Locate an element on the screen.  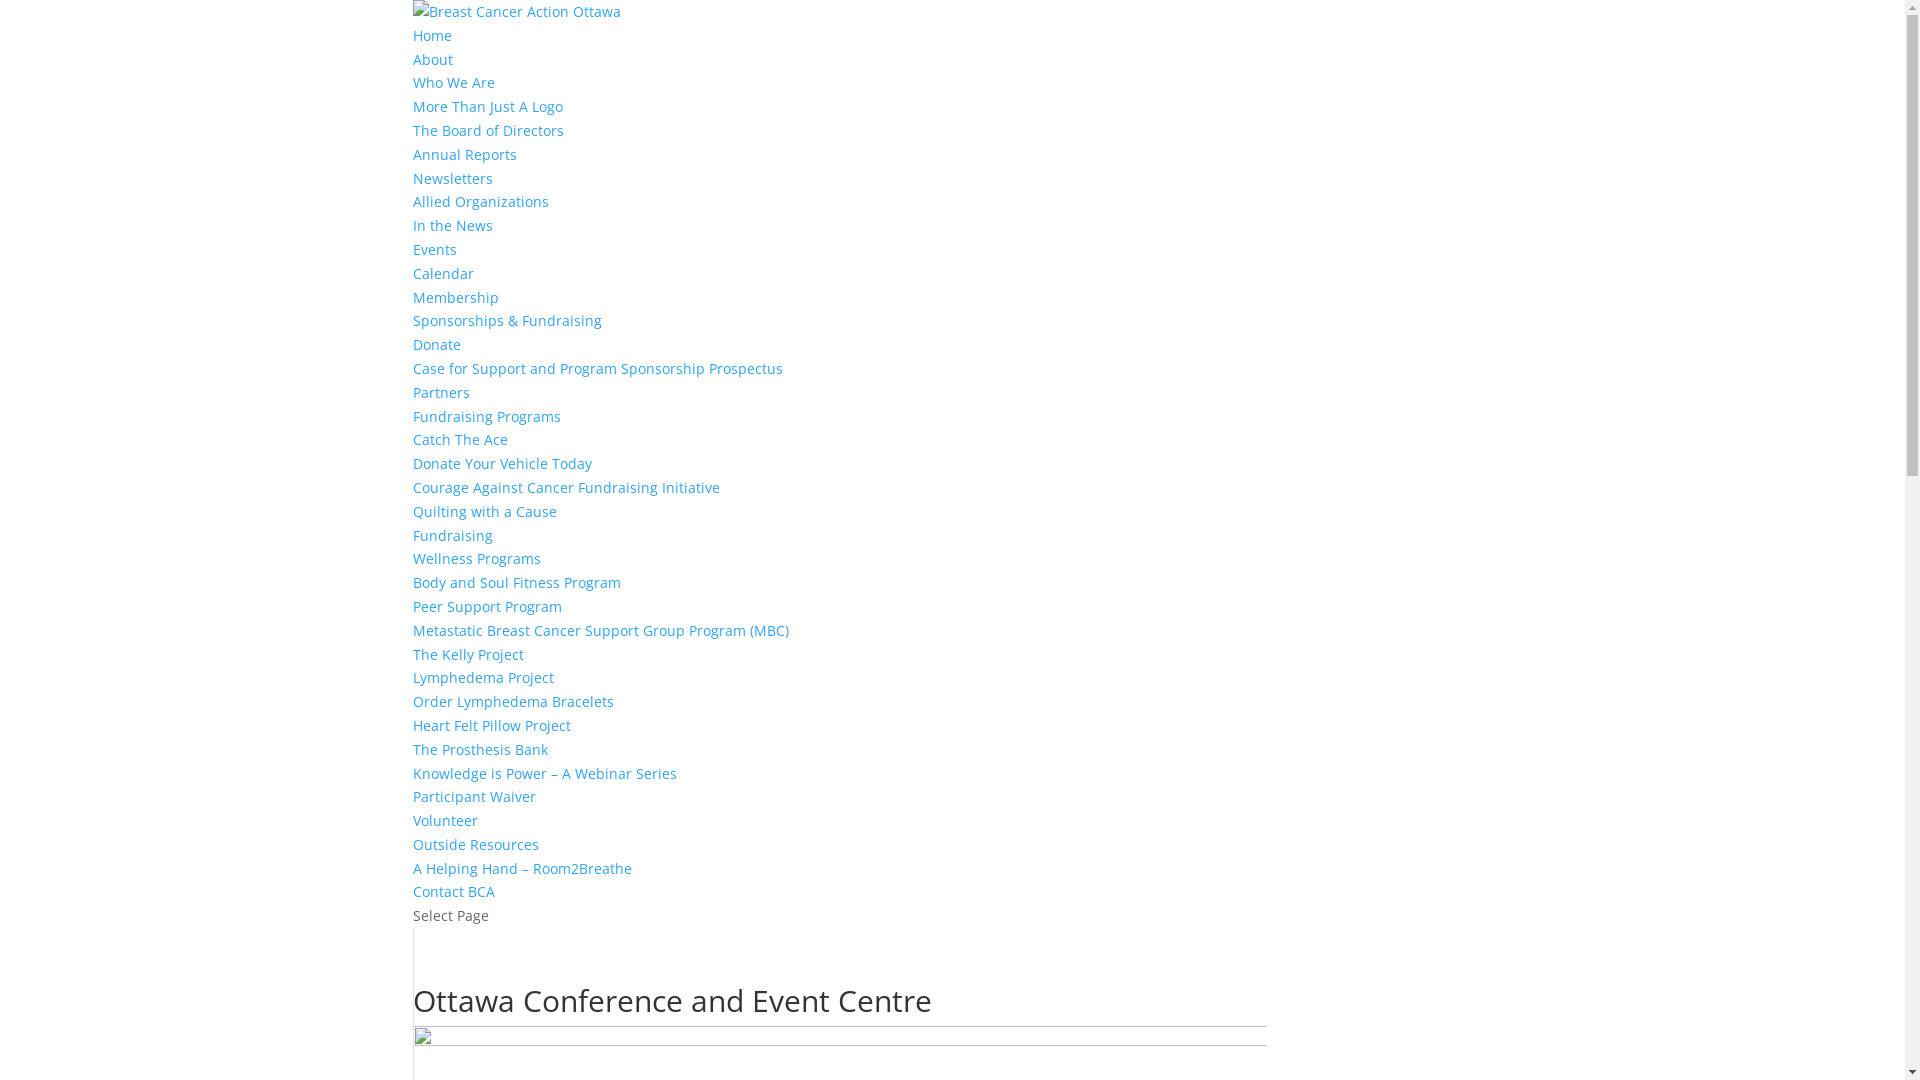
Fundraising is located at coordinates (452, 536).